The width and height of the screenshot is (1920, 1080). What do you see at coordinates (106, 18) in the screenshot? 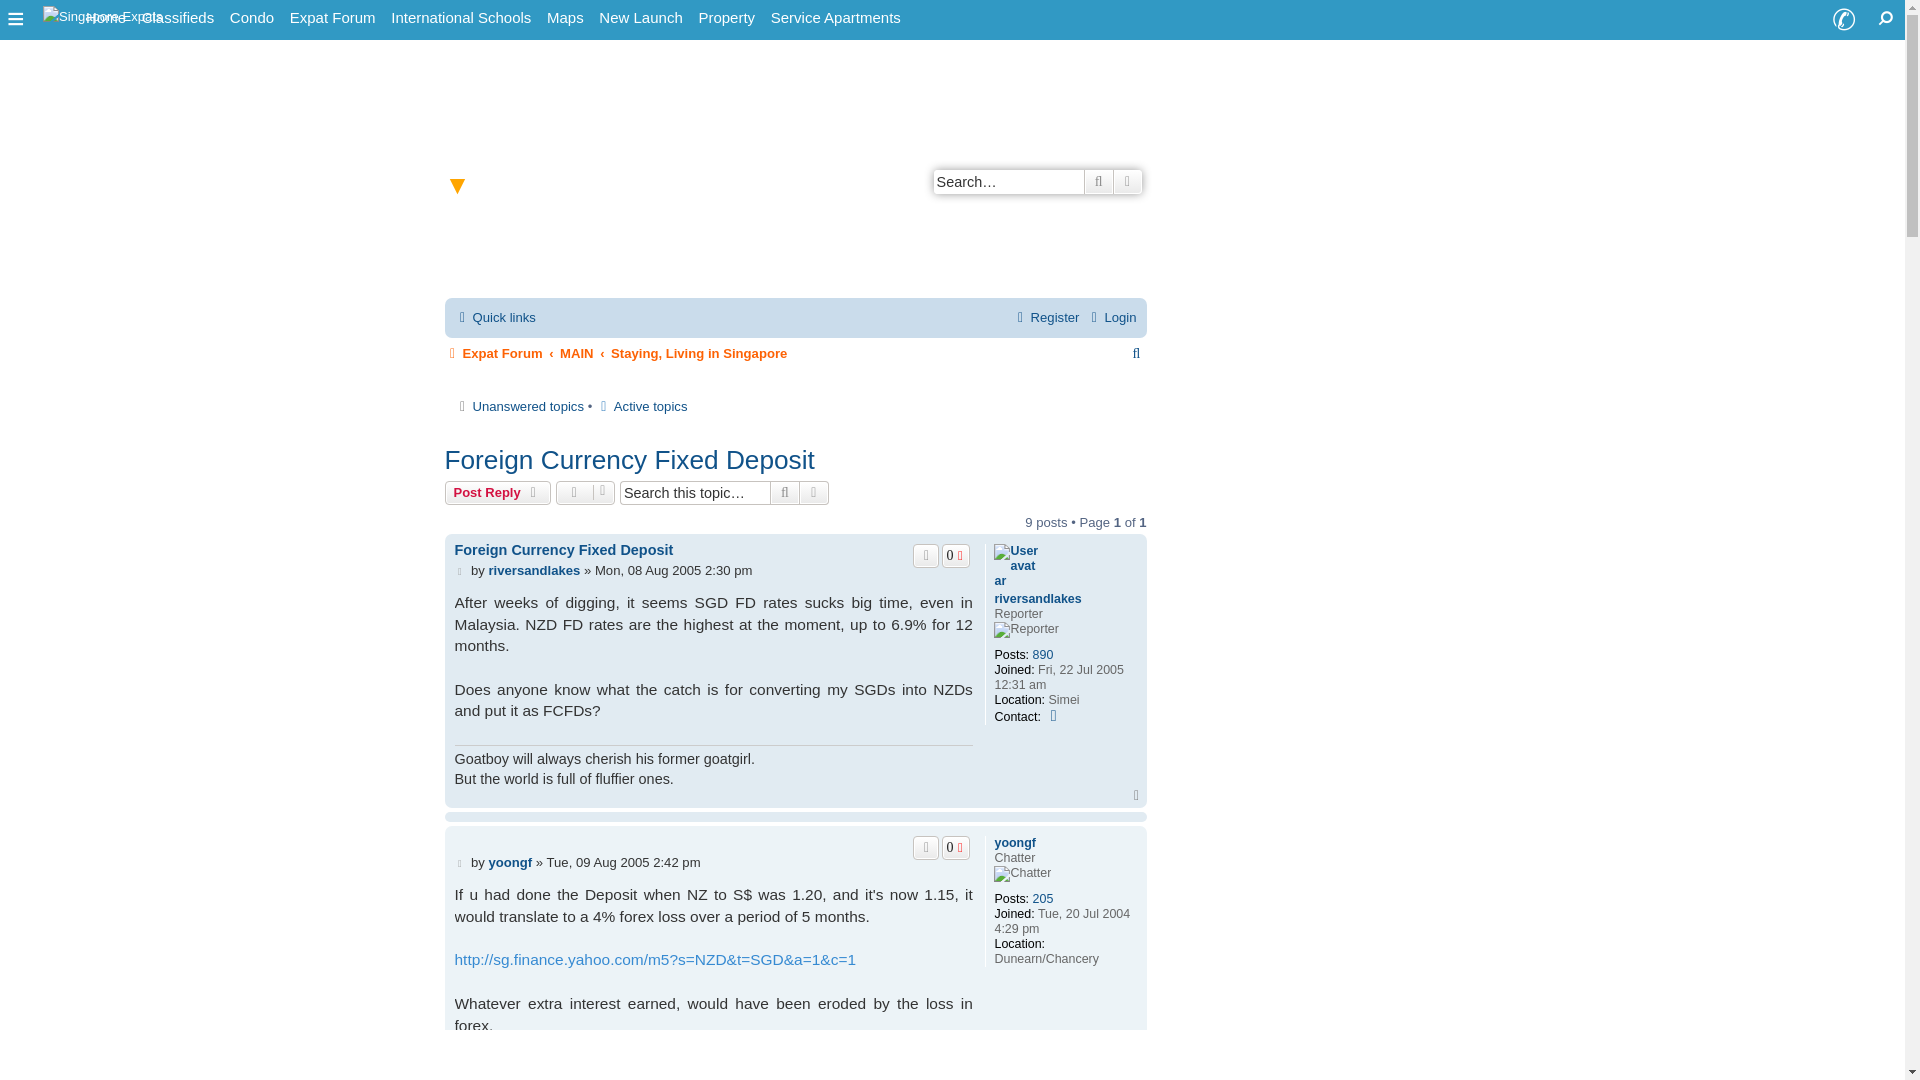
I see `Home` at bounding box center [106, 18].